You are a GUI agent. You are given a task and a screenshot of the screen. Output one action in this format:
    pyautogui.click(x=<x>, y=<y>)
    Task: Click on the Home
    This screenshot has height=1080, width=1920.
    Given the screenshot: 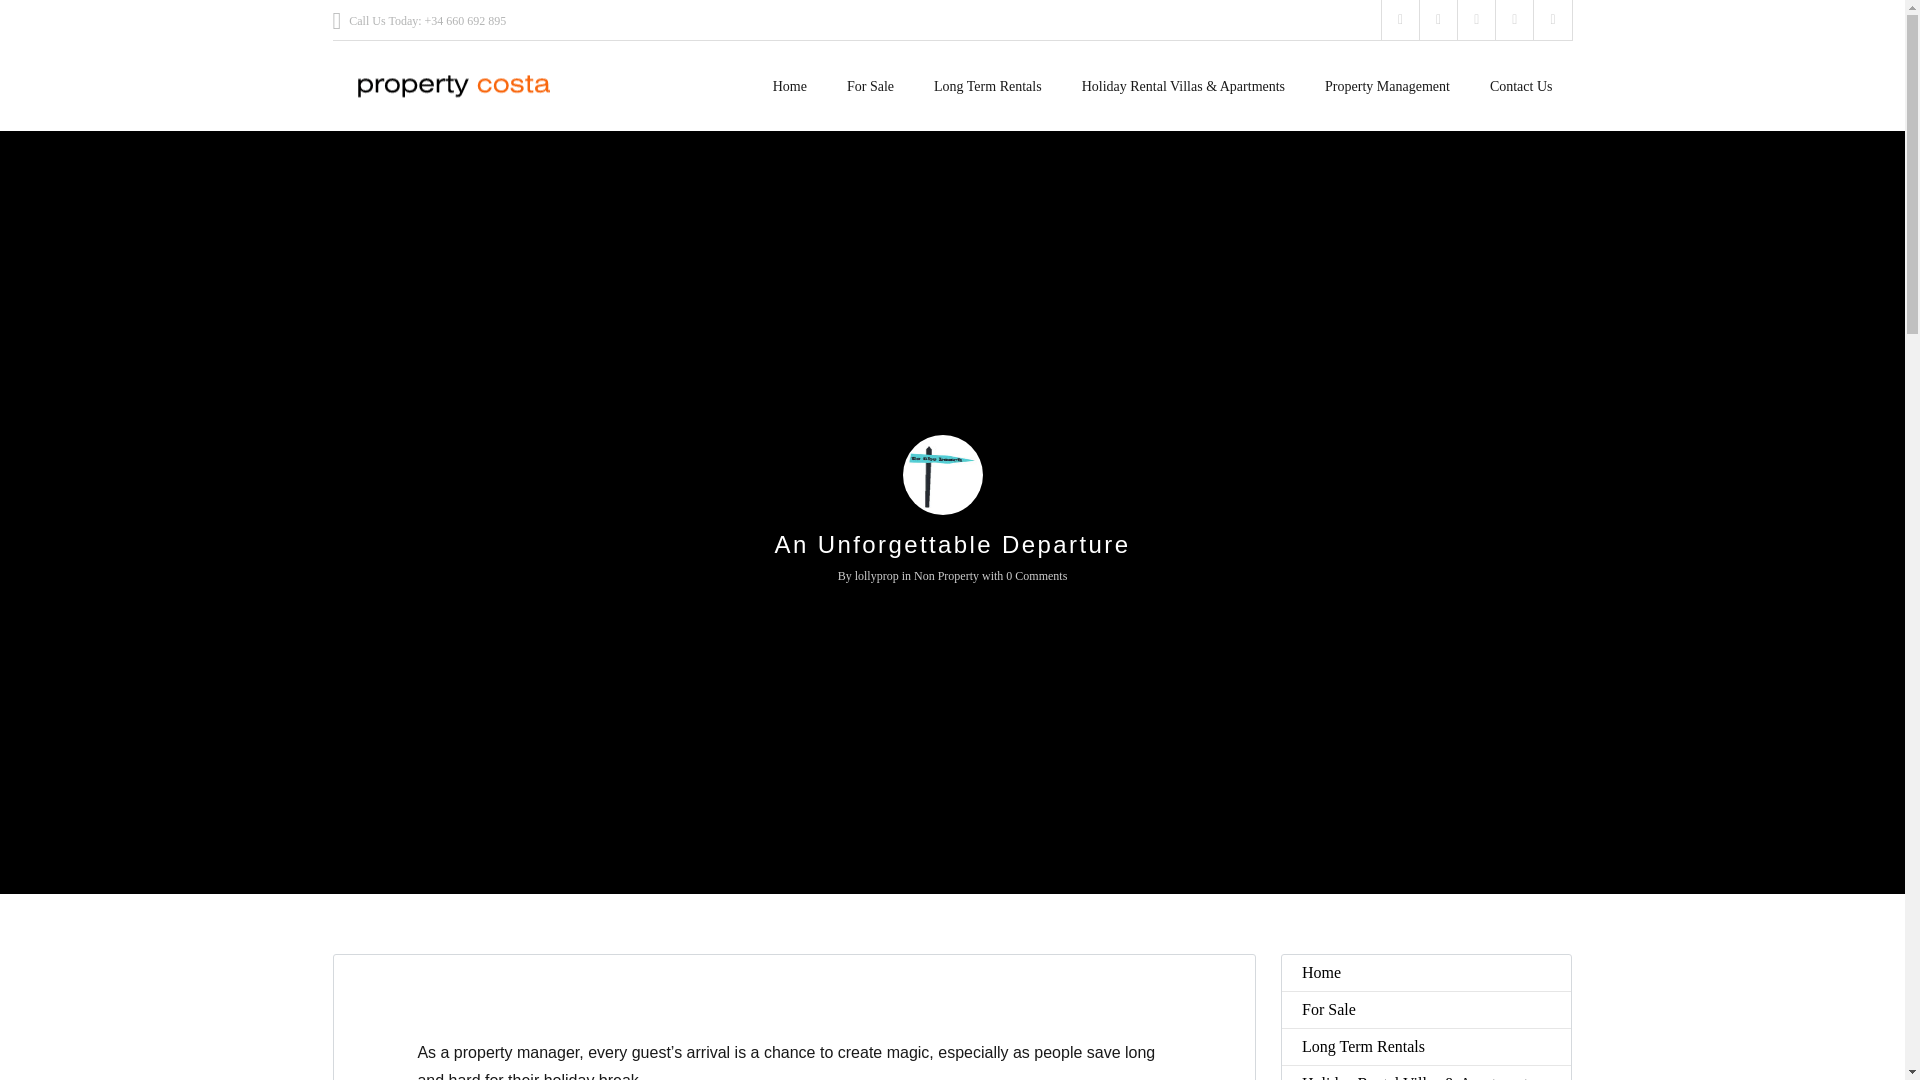 What is the action you would take?
    pyautogui.click(x=790, y=76)
    